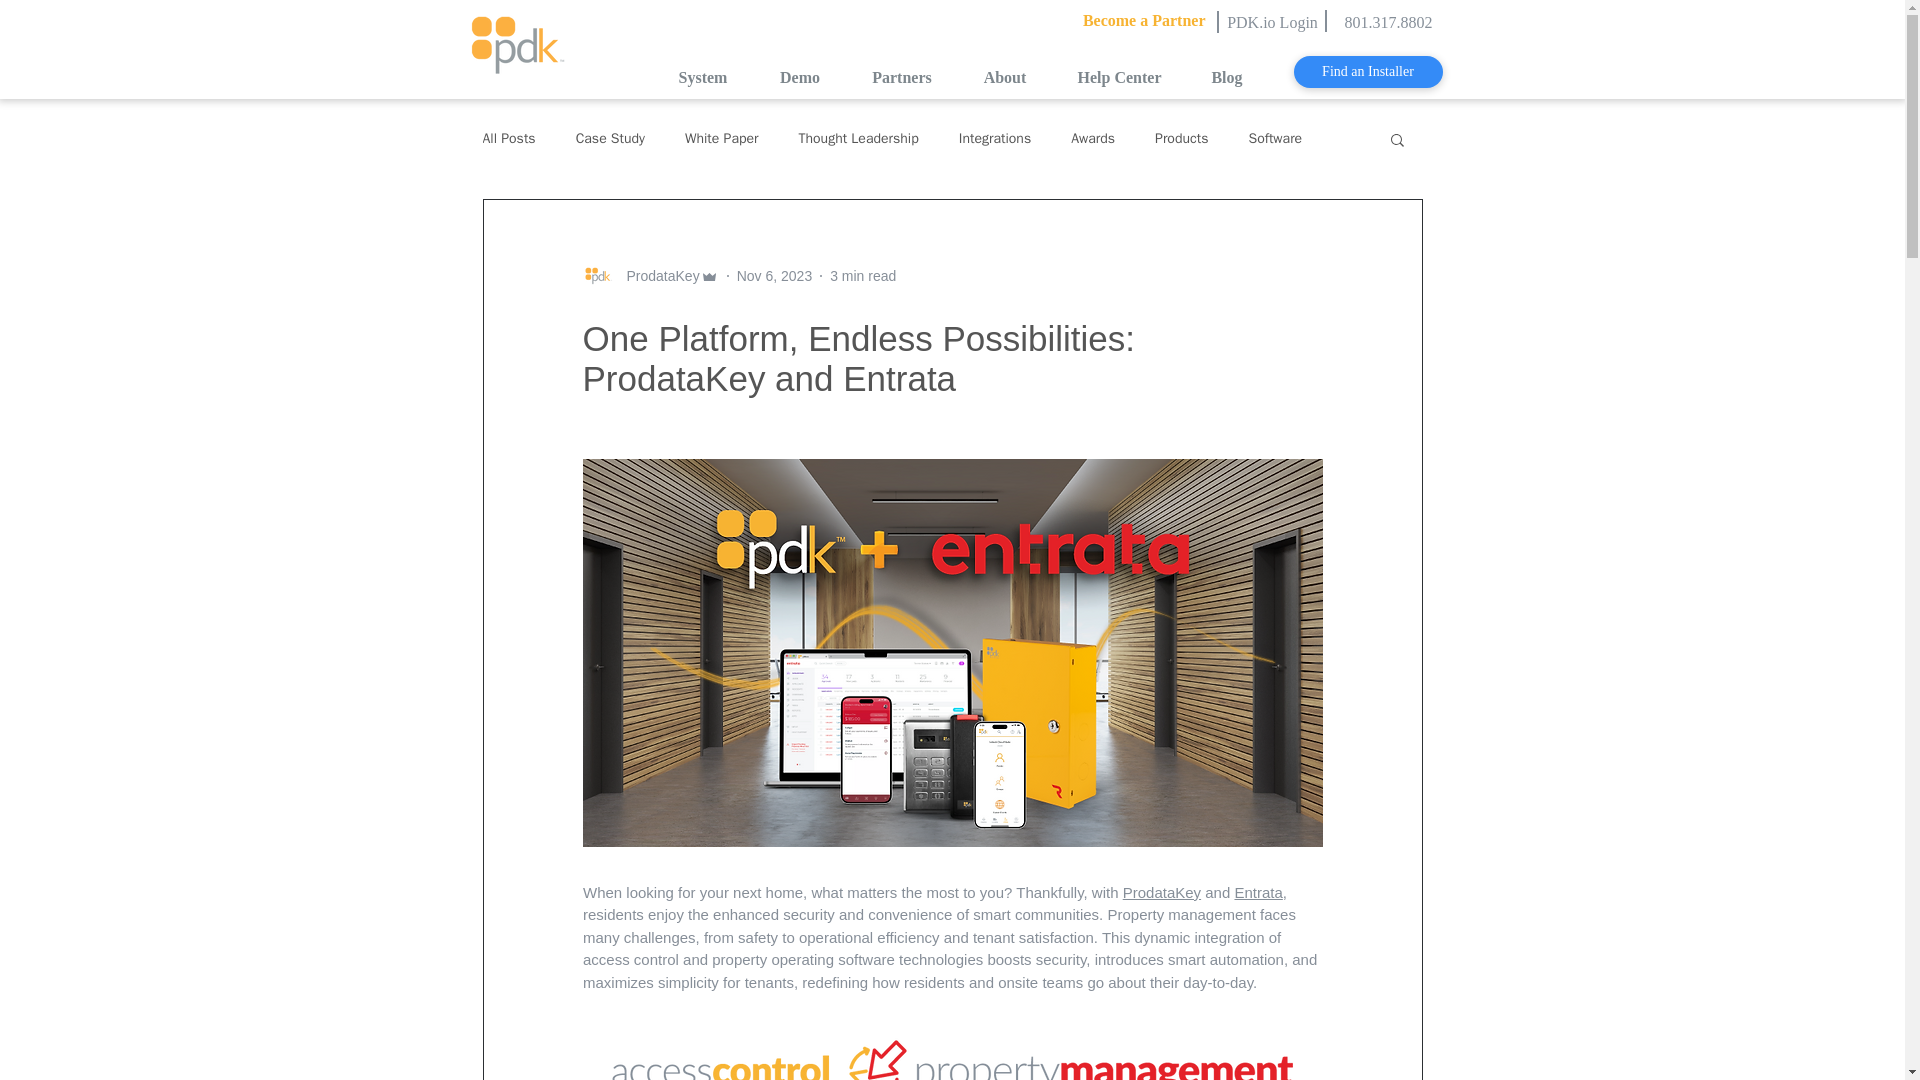  Describe the element at coordinates (610, 138) in the screenshot. I see `Case Study` at that location.